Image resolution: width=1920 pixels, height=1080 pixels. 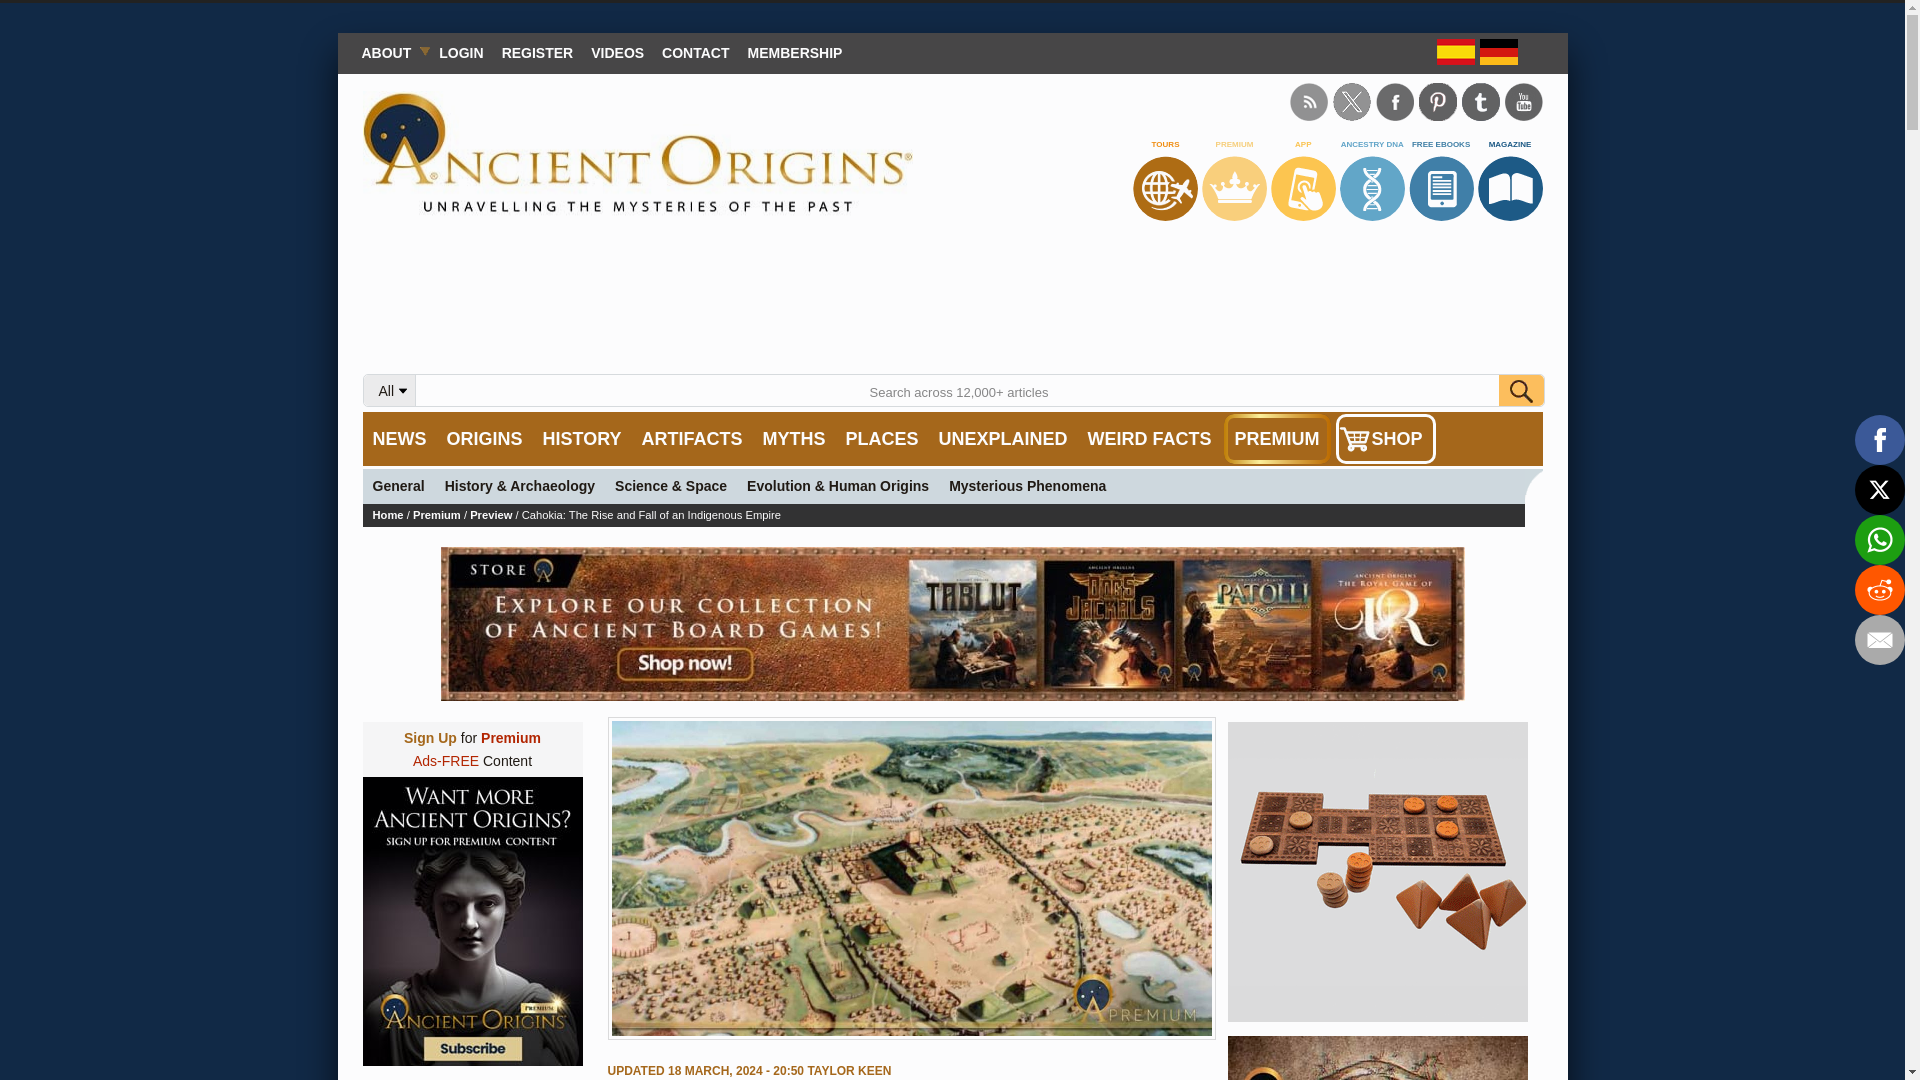 I want to click on Our Mission, so click(x=390, y=52).